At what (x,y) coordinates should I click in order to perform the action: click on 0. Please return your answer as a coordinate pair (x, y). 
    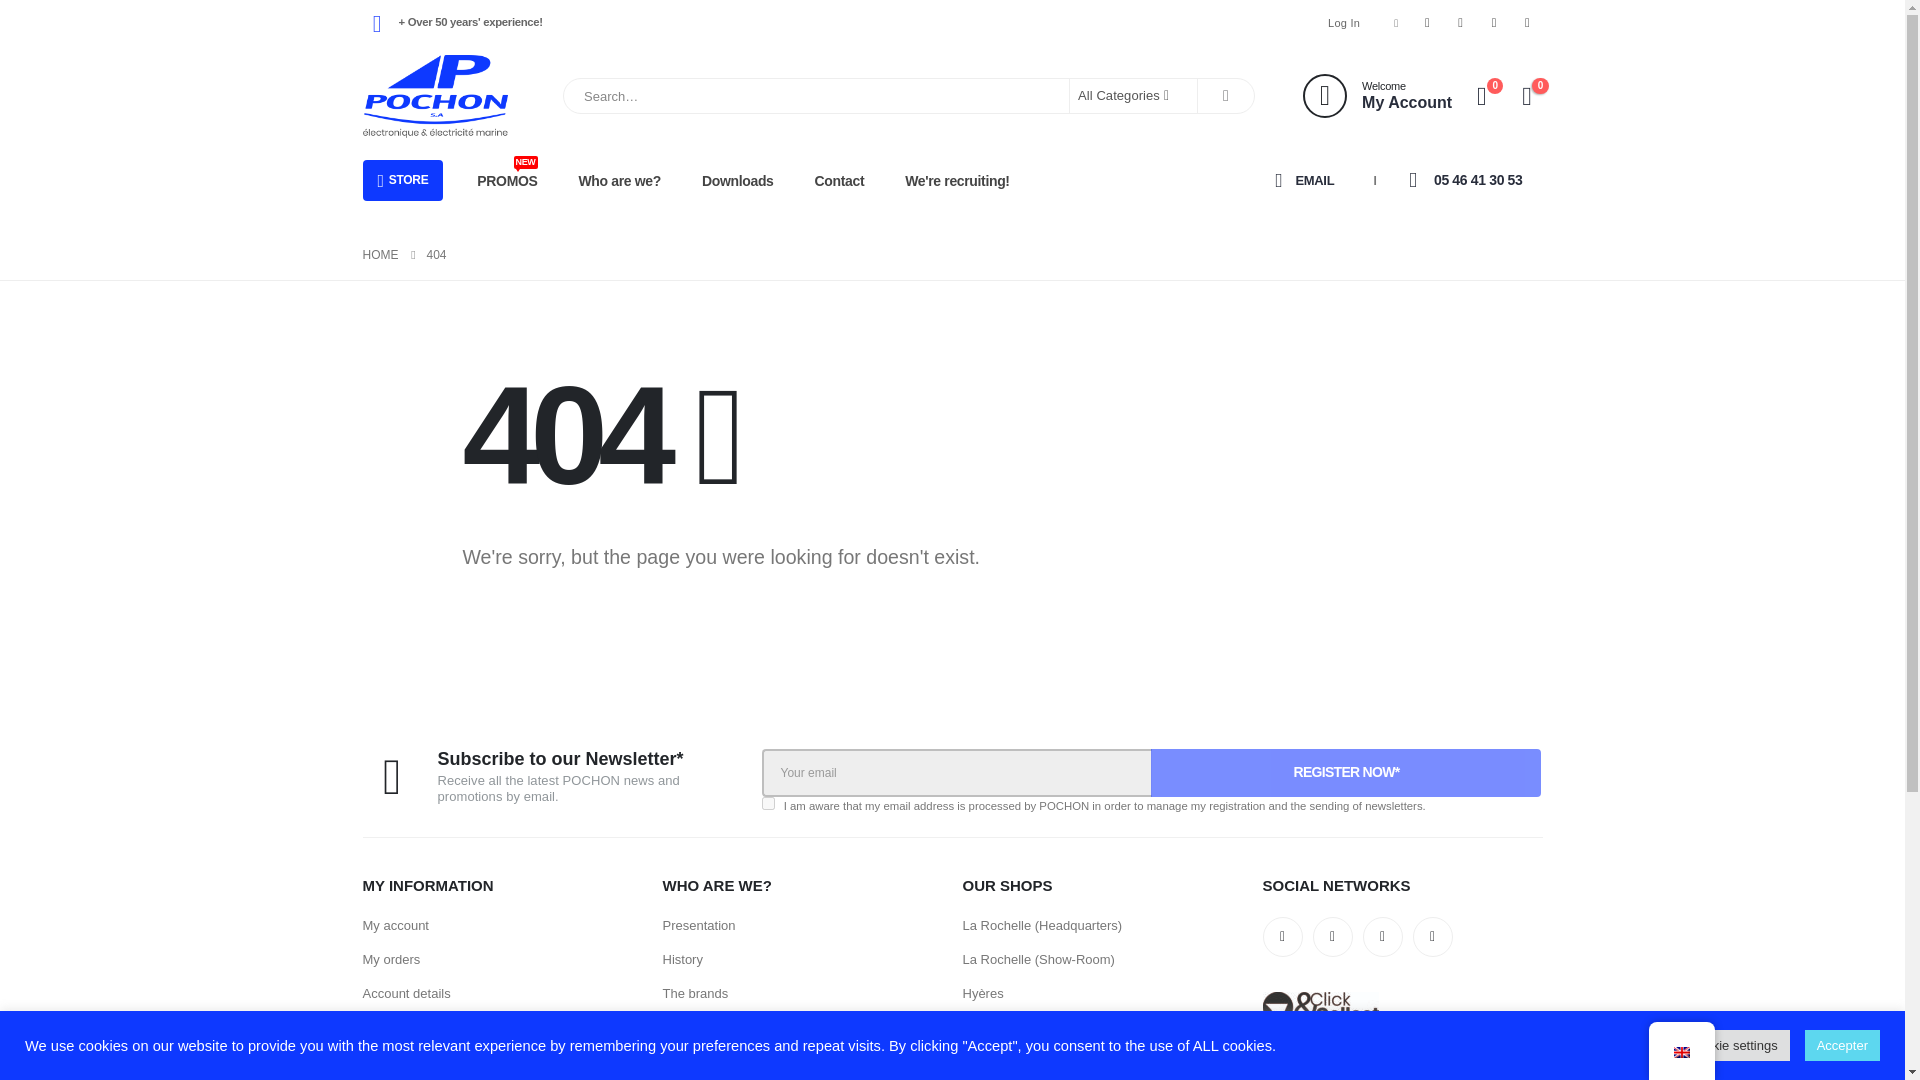
    Looking at the image, I should click on (1482, 96).